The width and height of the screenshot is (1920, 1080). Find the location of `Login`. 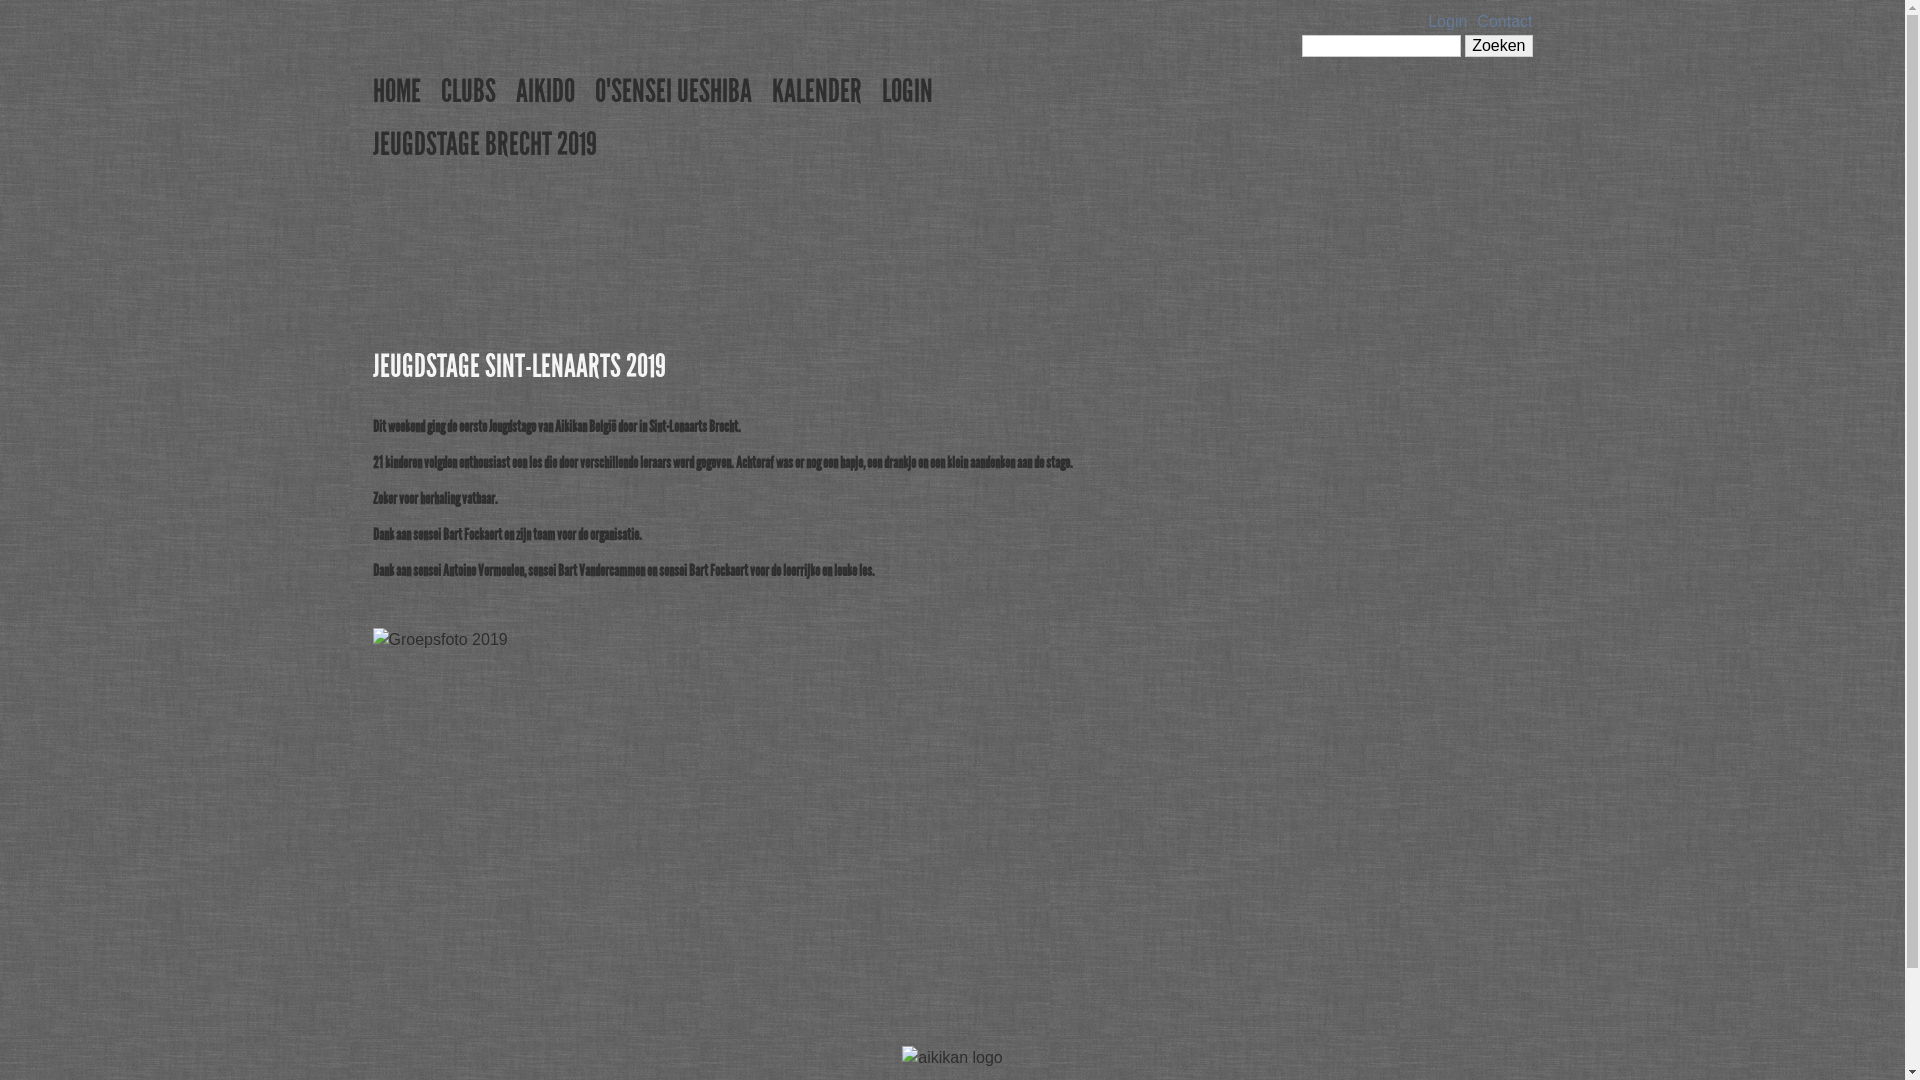

Login is located at coordinates (1448, 22).